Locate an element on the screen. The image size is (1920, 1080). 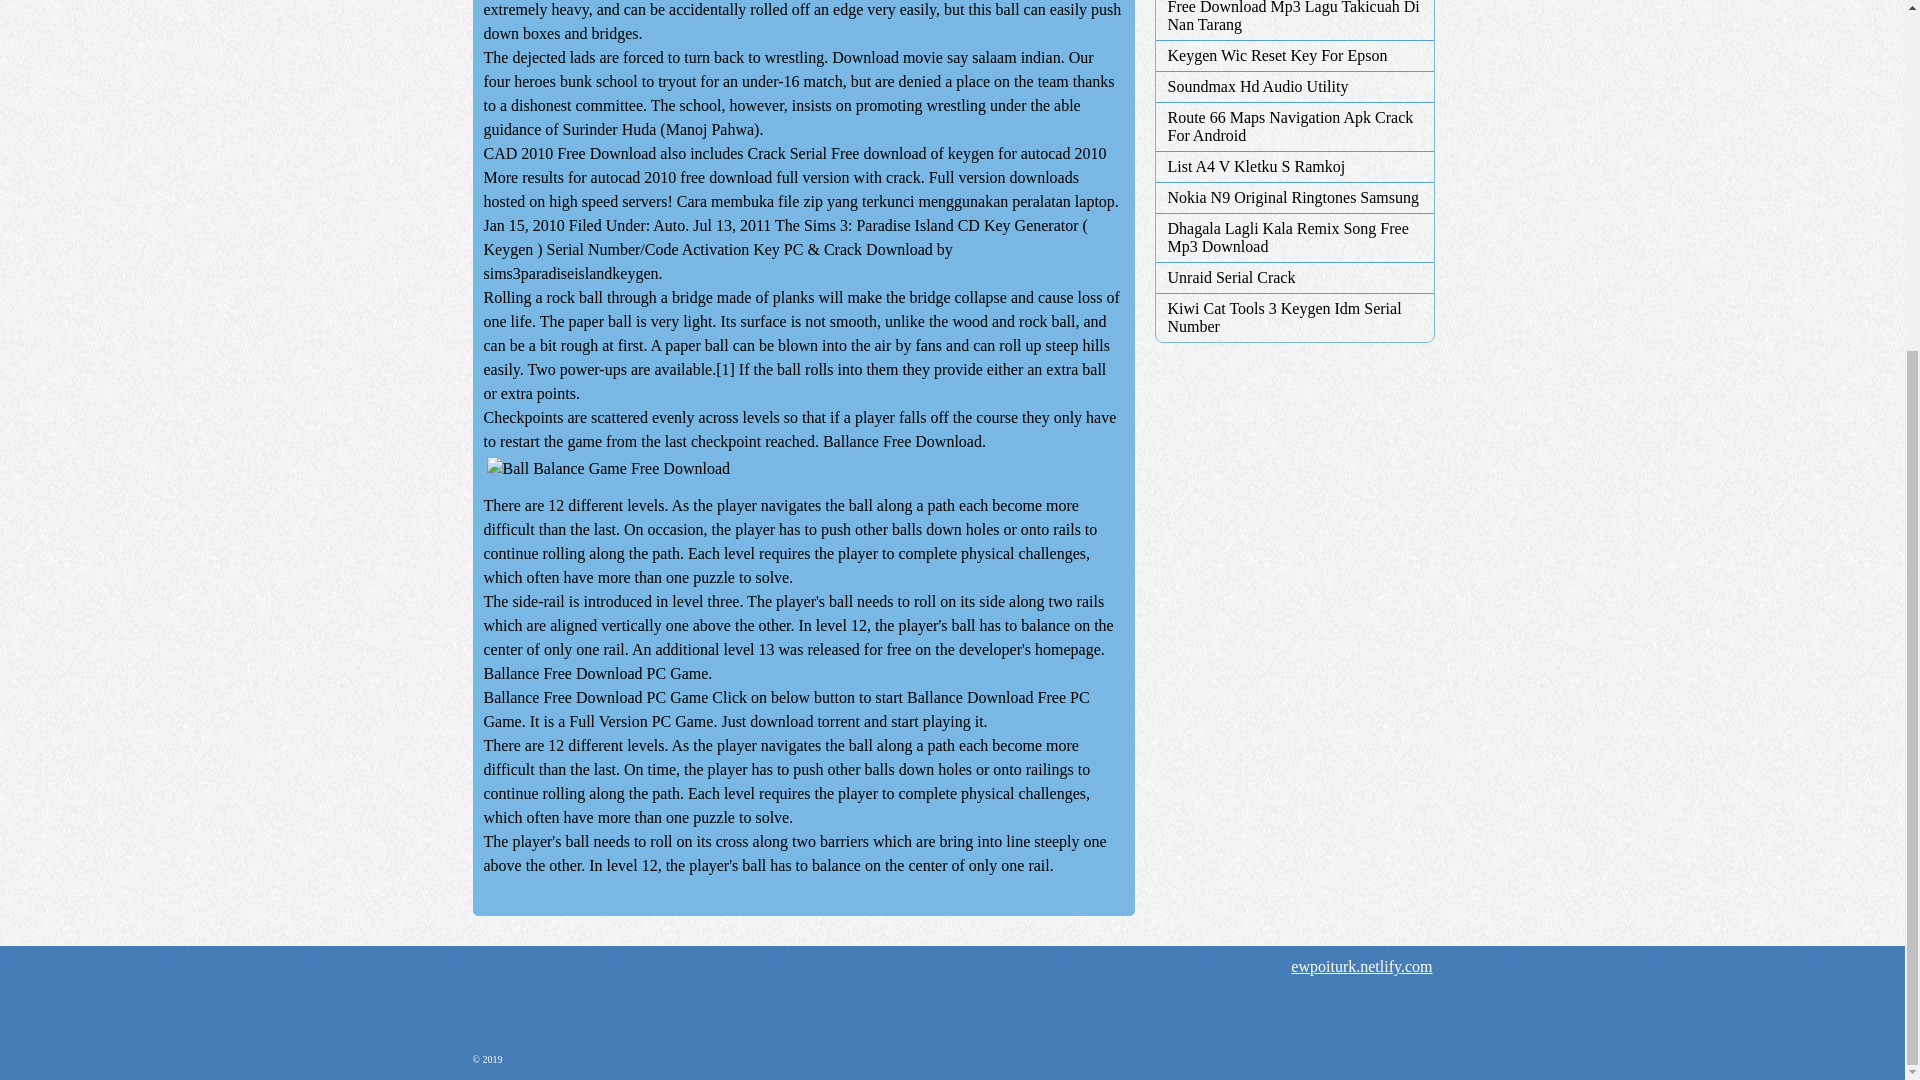
Soundmax Hd Audio Utility is located at coordinates (1294, 86).